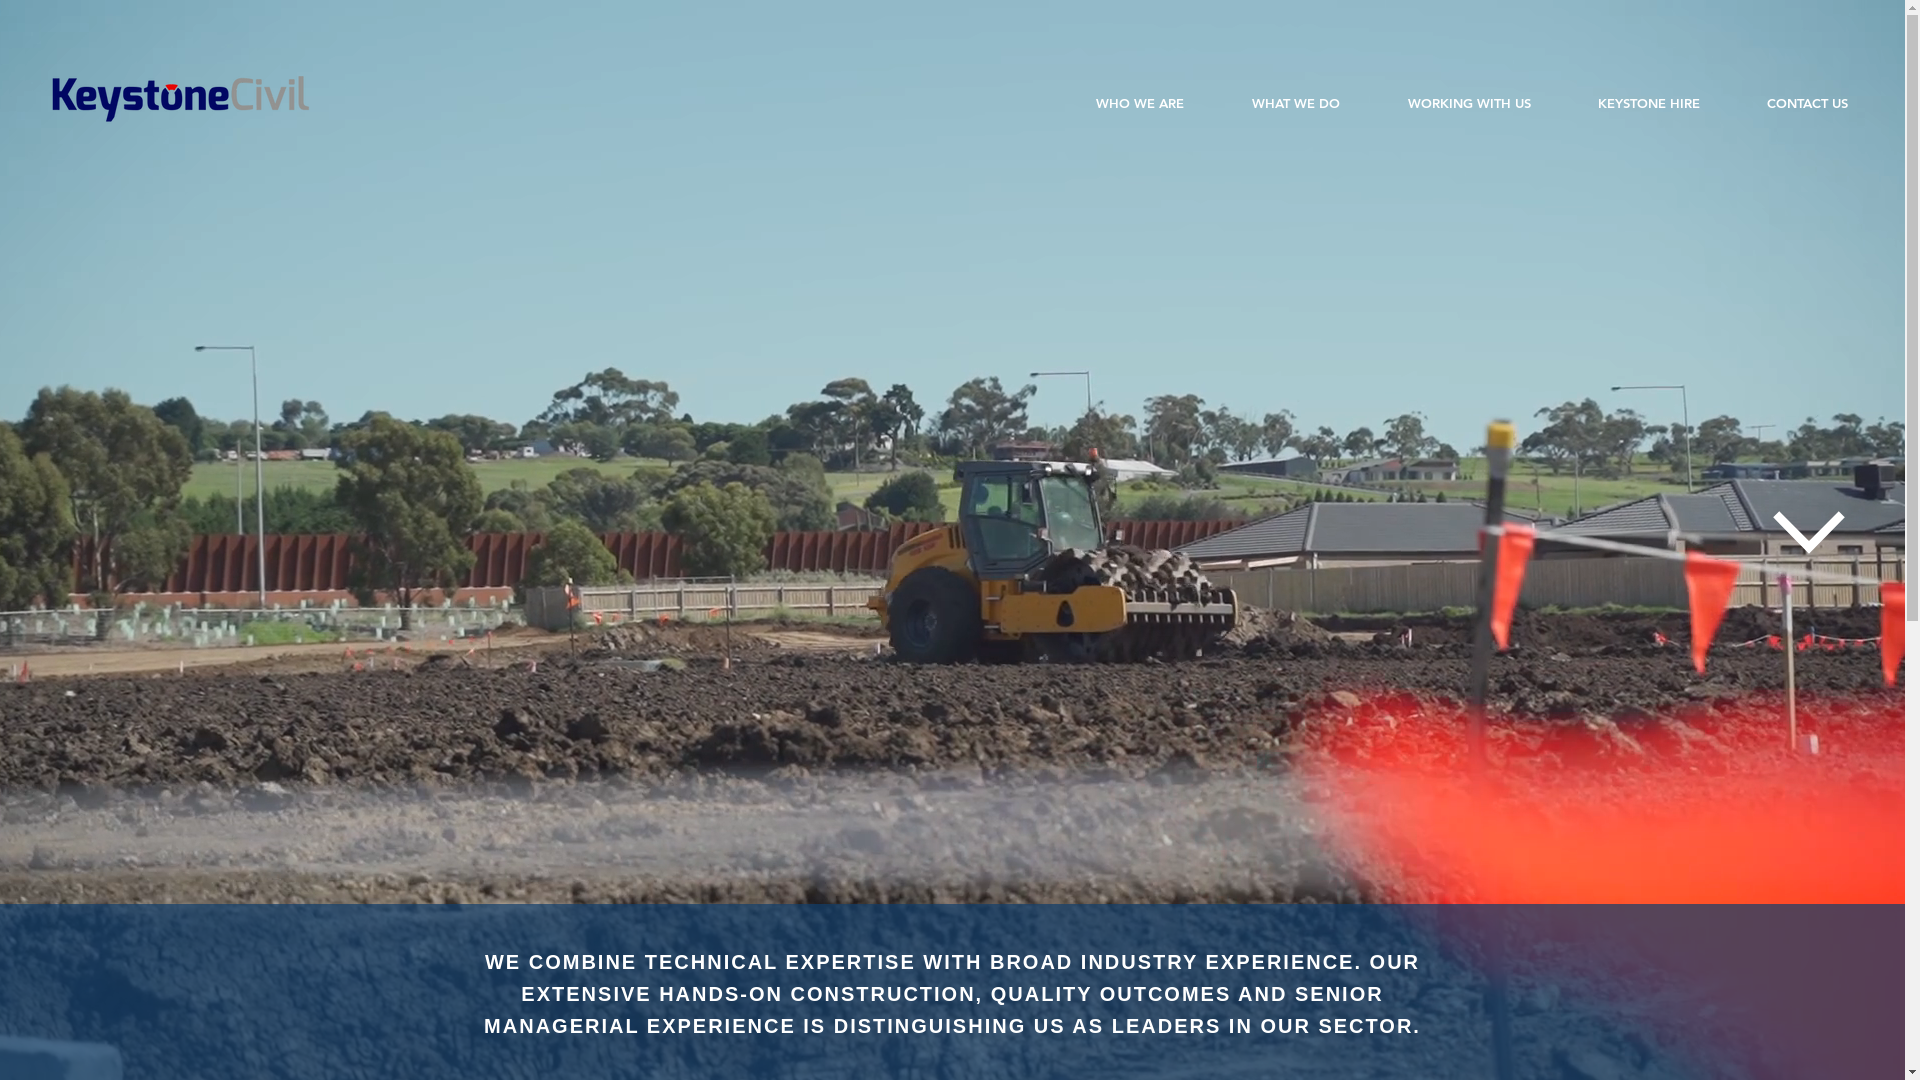  I want to click on WHO WE ARE, so click(1140, 104).